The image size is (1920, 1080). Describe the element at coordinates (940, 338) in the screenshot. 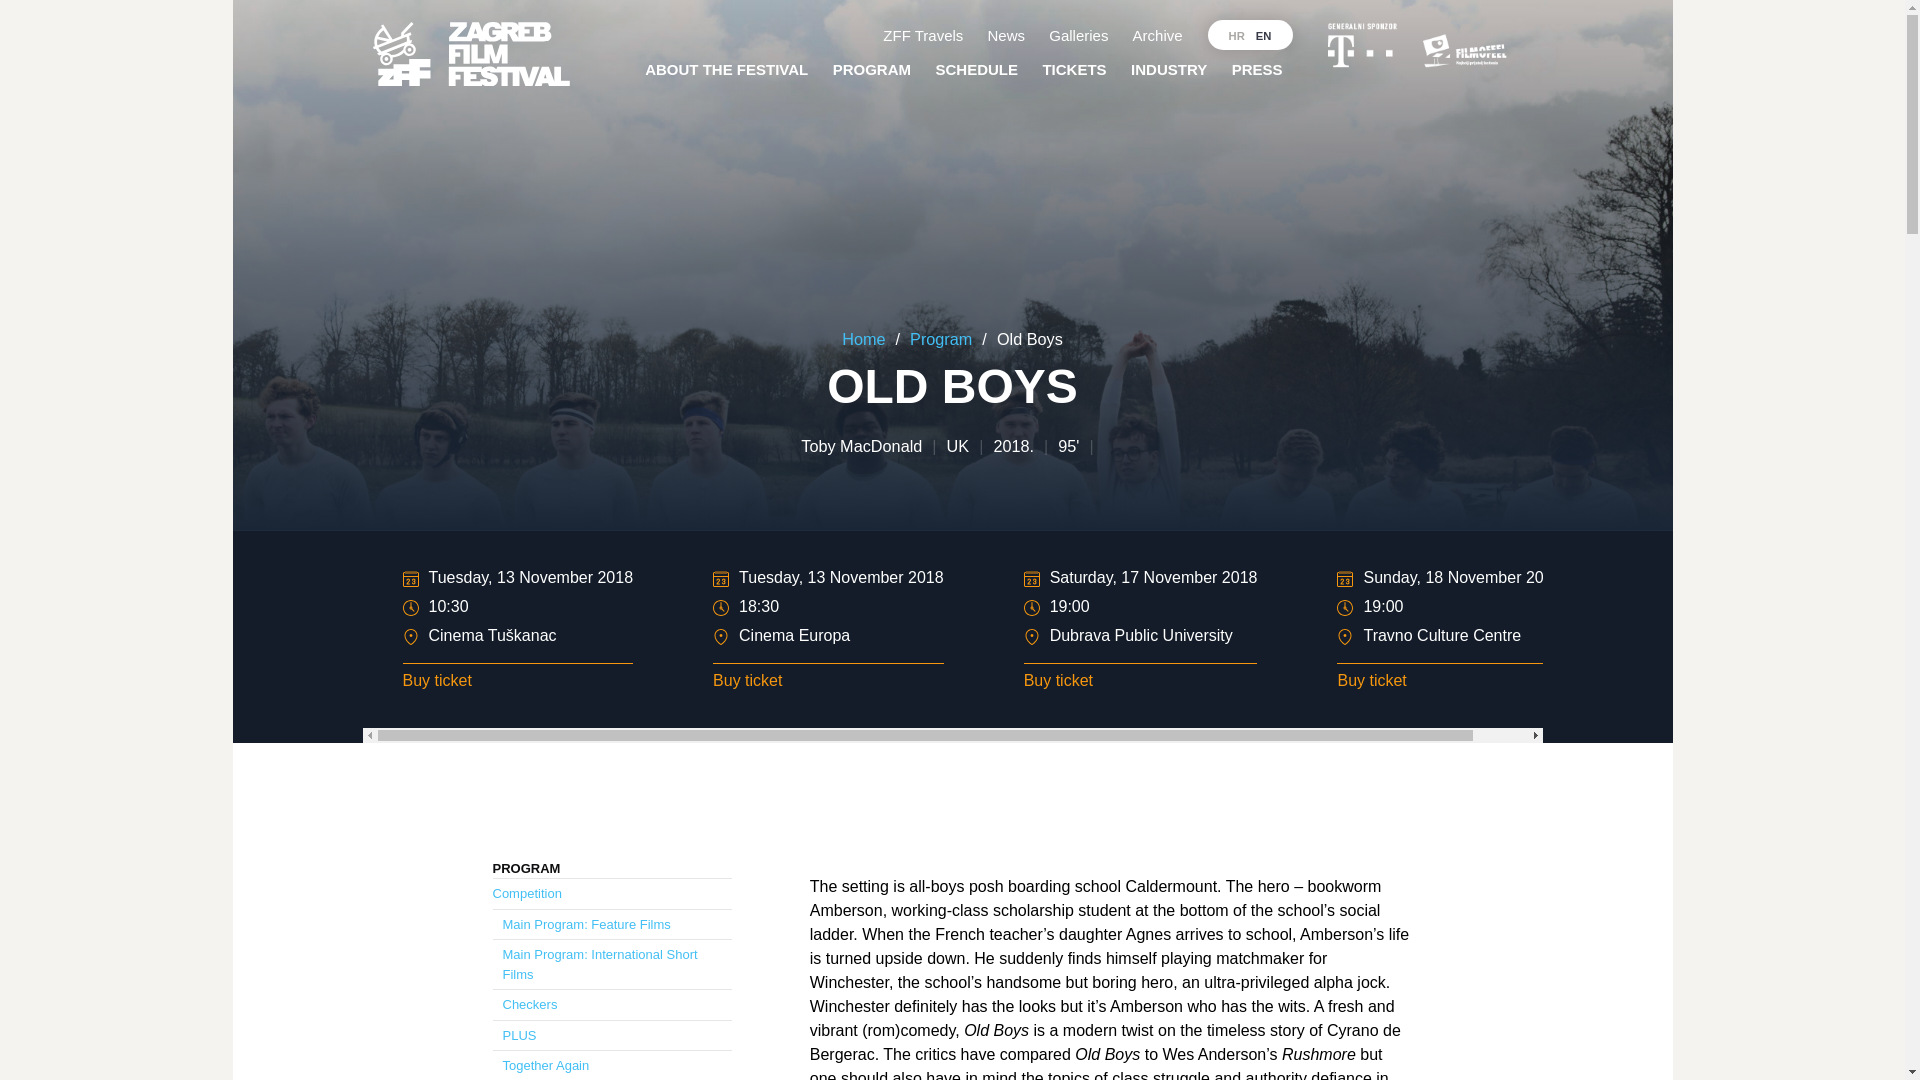

I see `Program` at that location.